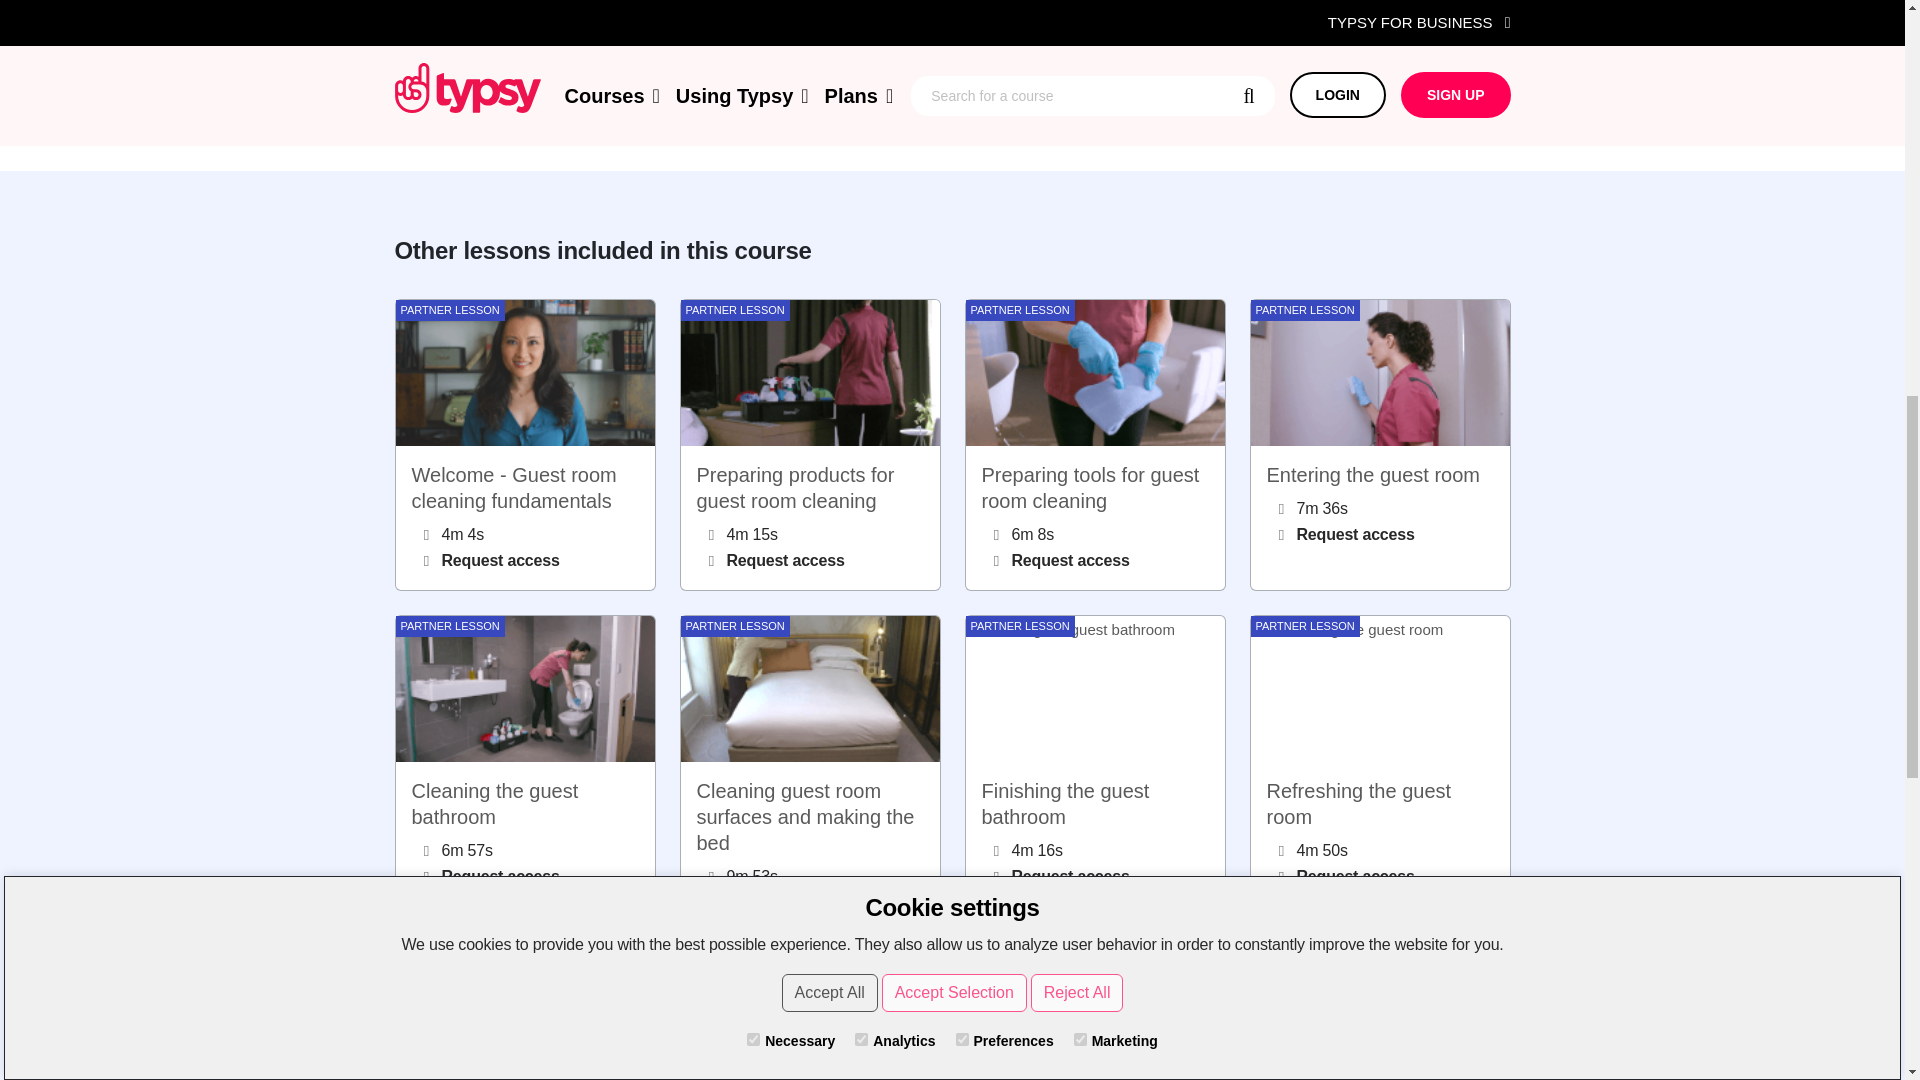 Image resolution: width=1920 pixels, height=1080 pixels. Describe the element at coordinates (810, 1018) in the screenshot. I see `Conclusion - Guest room cleaning fundamentals` at that location.